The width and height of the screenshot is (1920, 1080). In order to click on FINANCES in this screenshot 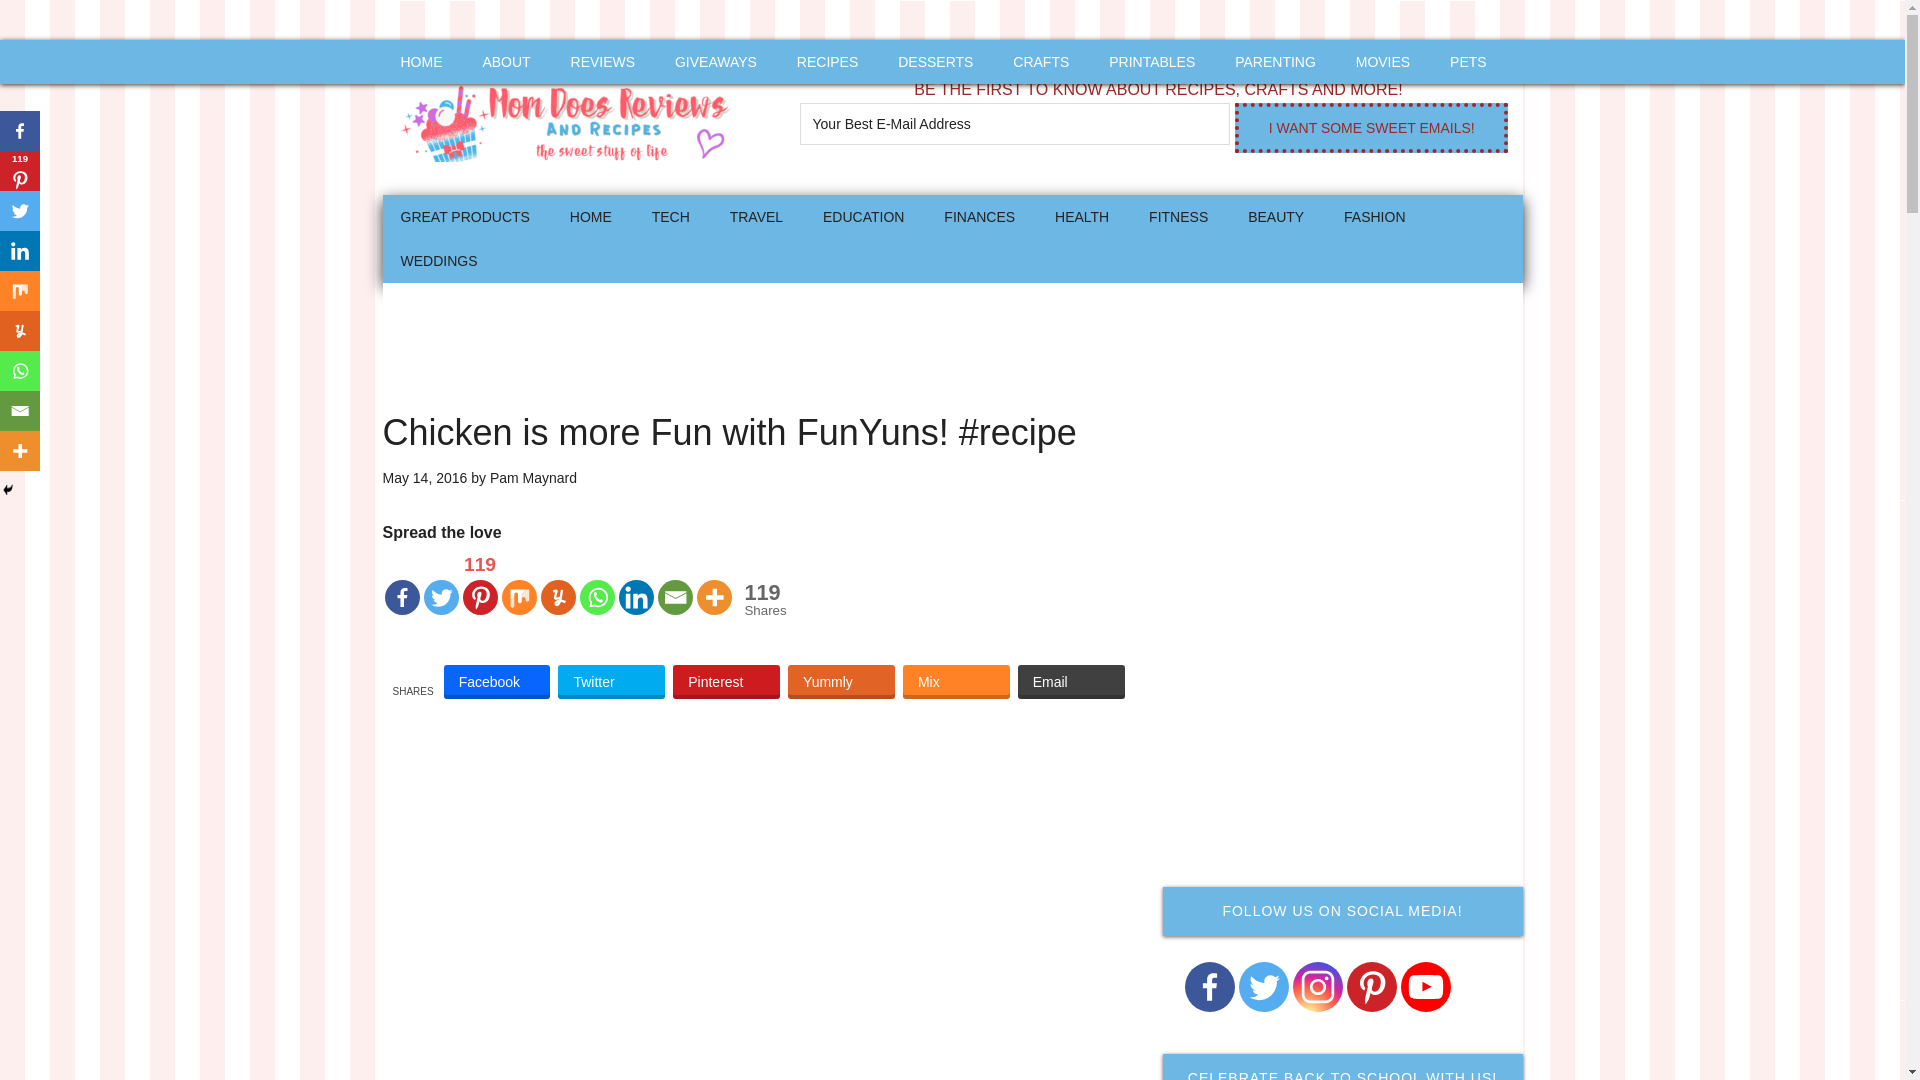, I will do `click(978, 216)`.